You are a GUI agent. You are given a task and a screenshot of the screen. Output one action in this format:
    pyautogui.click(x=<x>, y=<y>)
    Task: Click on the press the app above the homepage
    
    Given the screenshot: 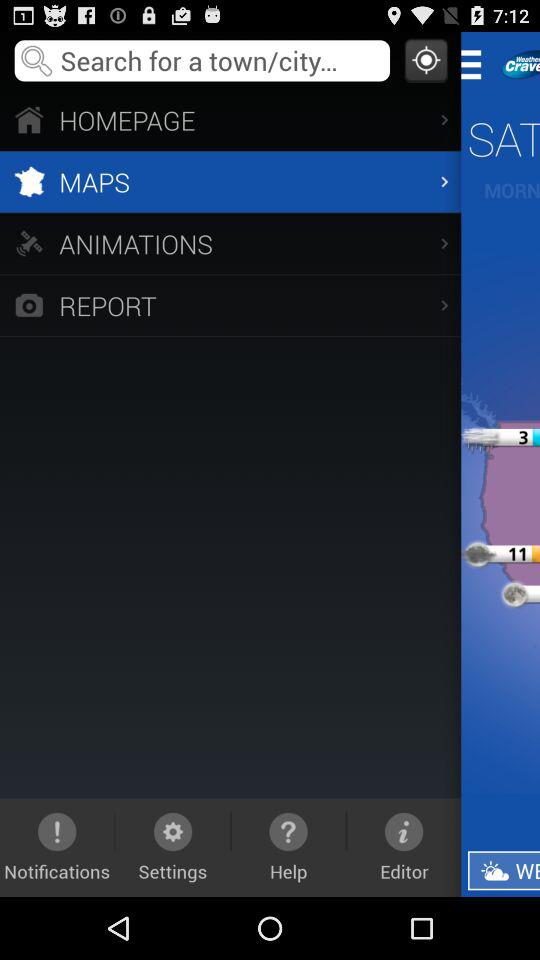 What is the action you would take?
    pyautogui.click(x=426, y=60)
    